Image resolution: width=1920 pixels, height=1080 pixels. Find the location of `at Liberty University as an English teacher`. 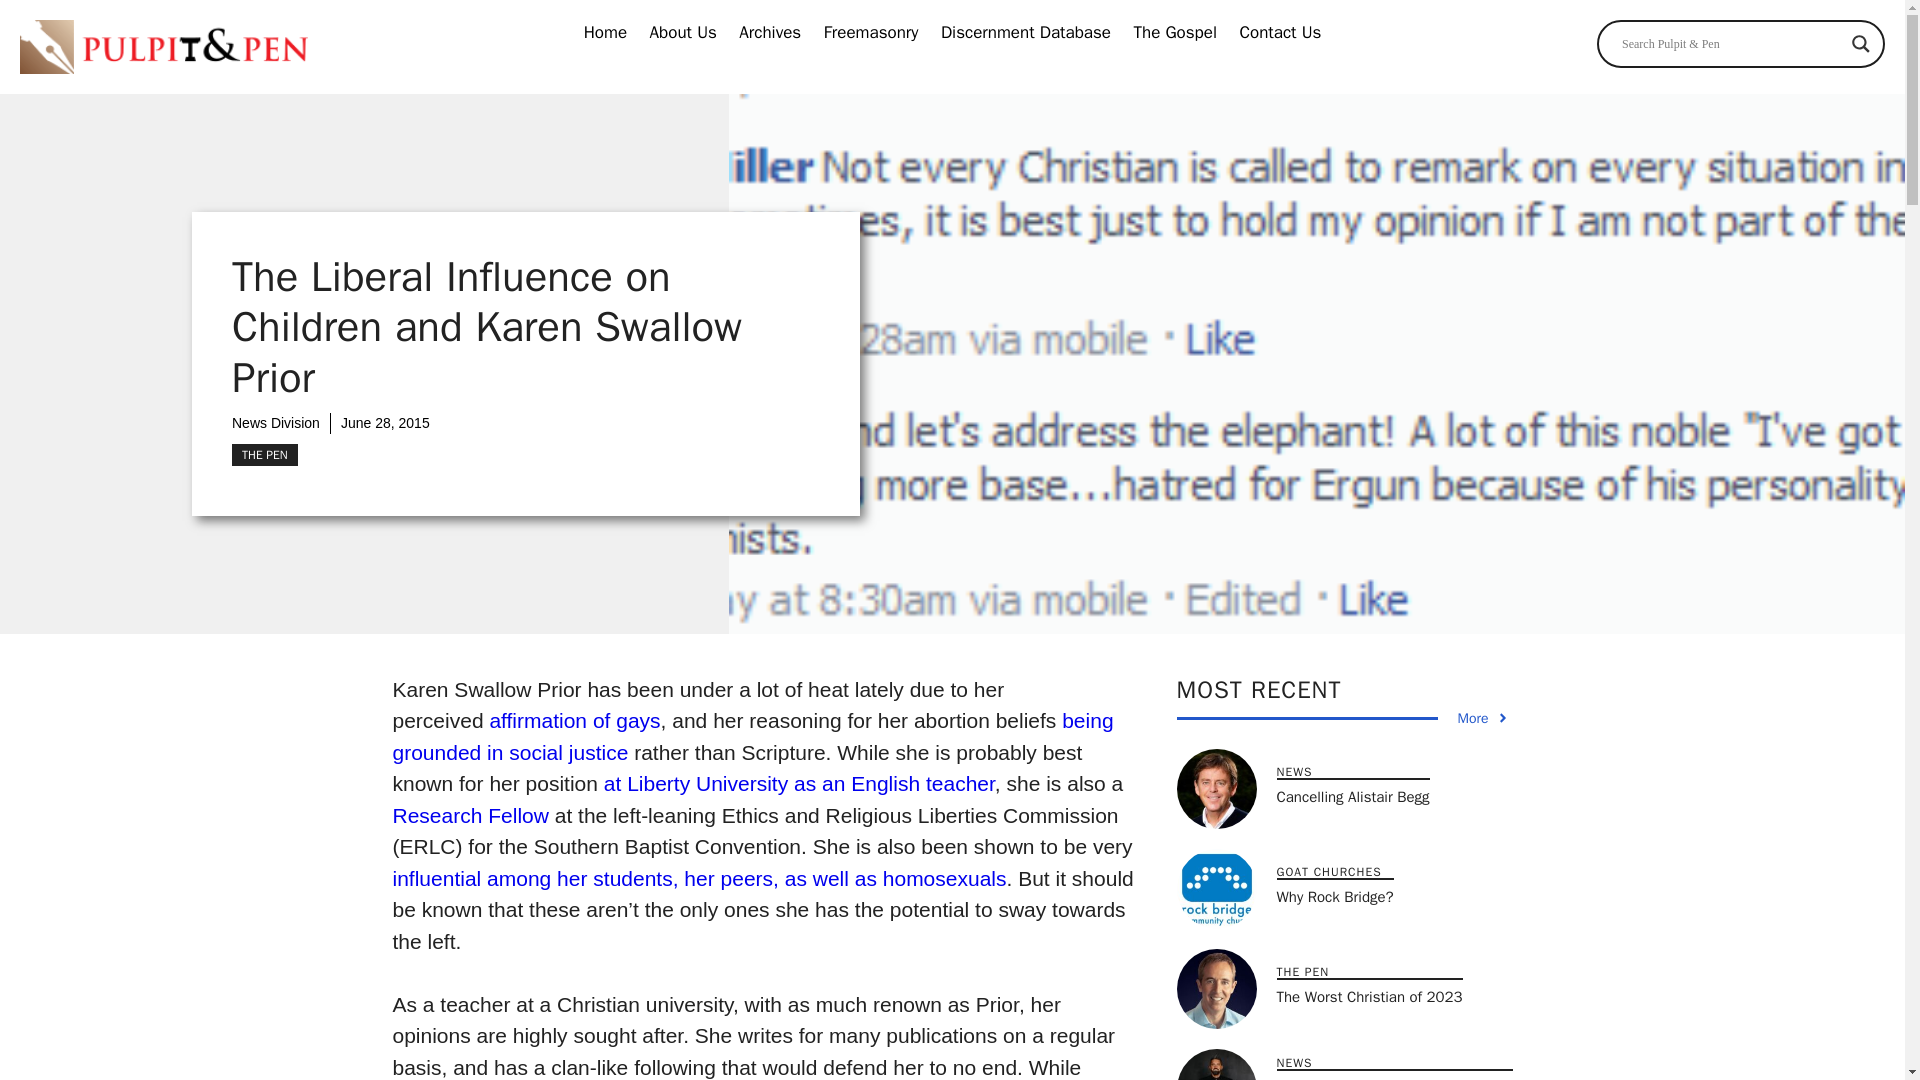

at Liberty University as an English teacher is located at coordinates (799, 783).